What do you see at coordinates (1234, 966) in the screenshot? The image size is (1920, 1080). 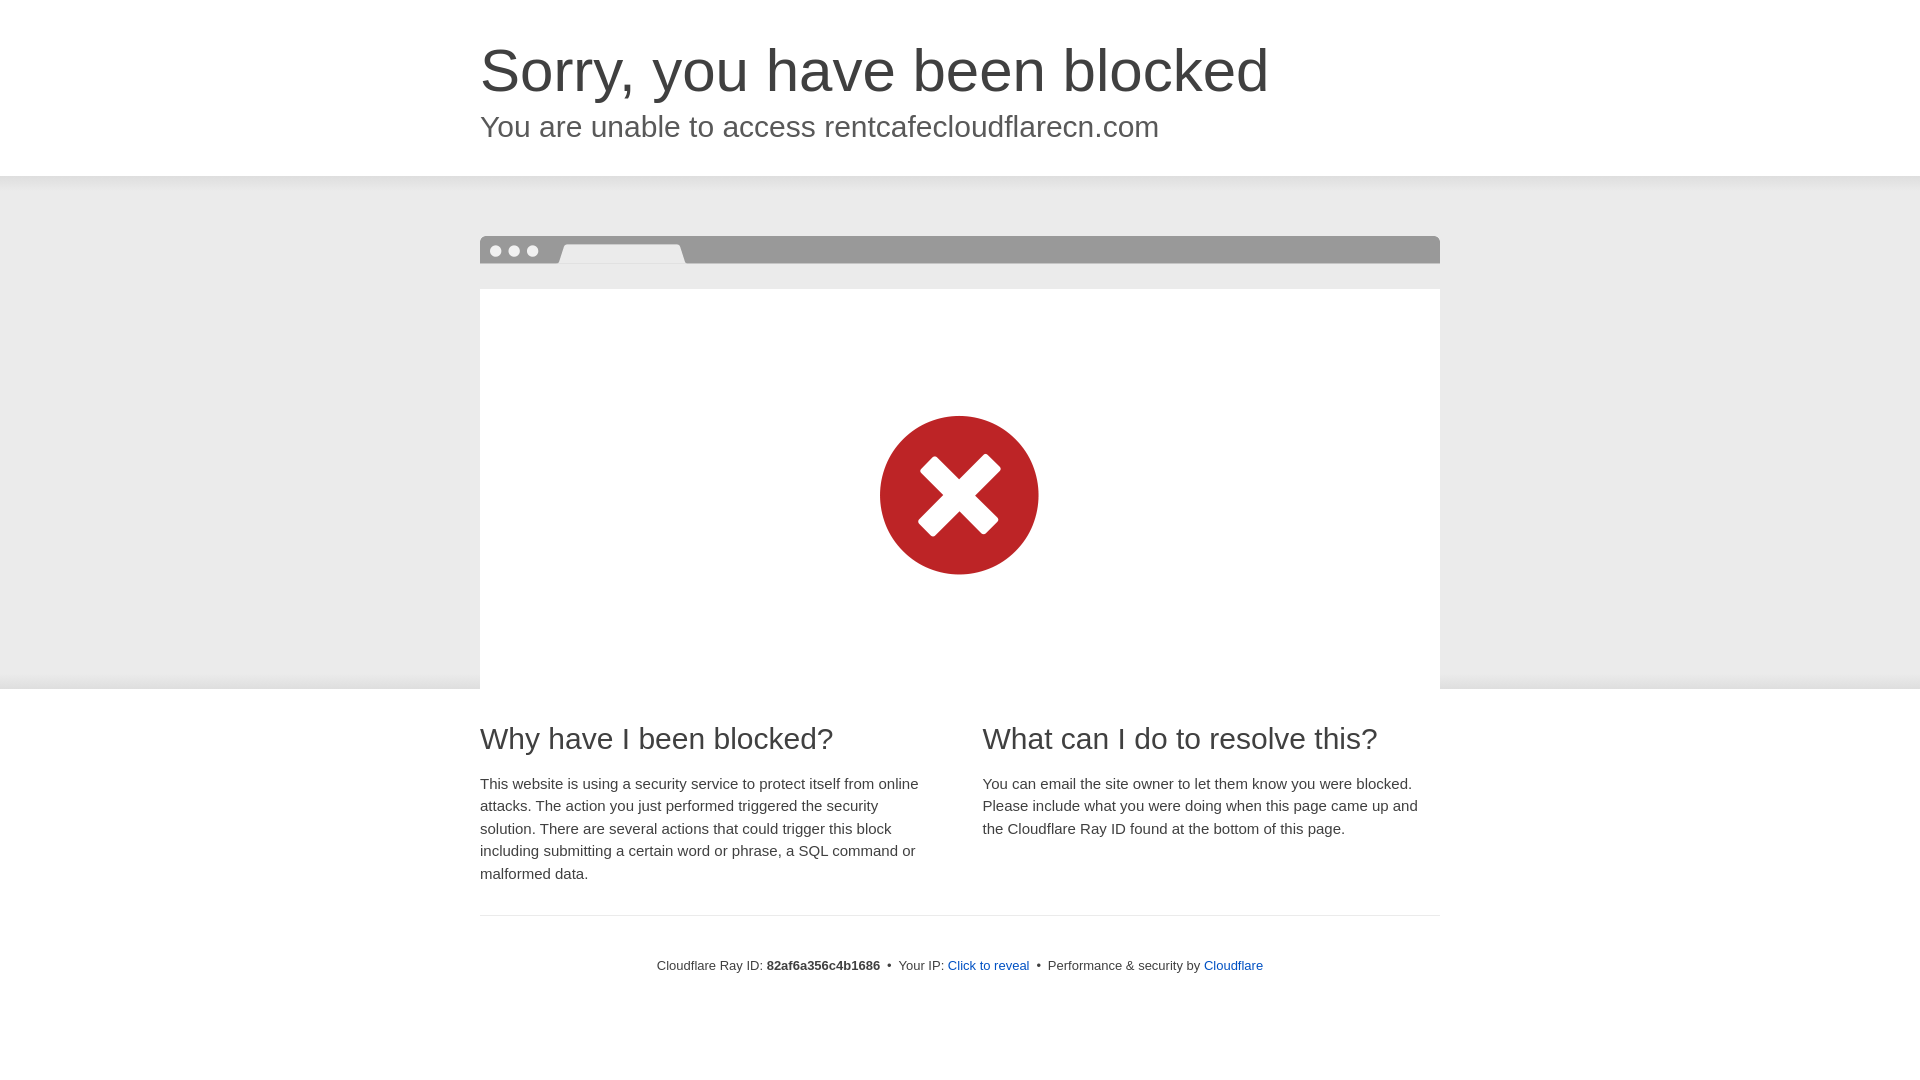 I see `Cloudflare` at bounding box center [1234, 966].